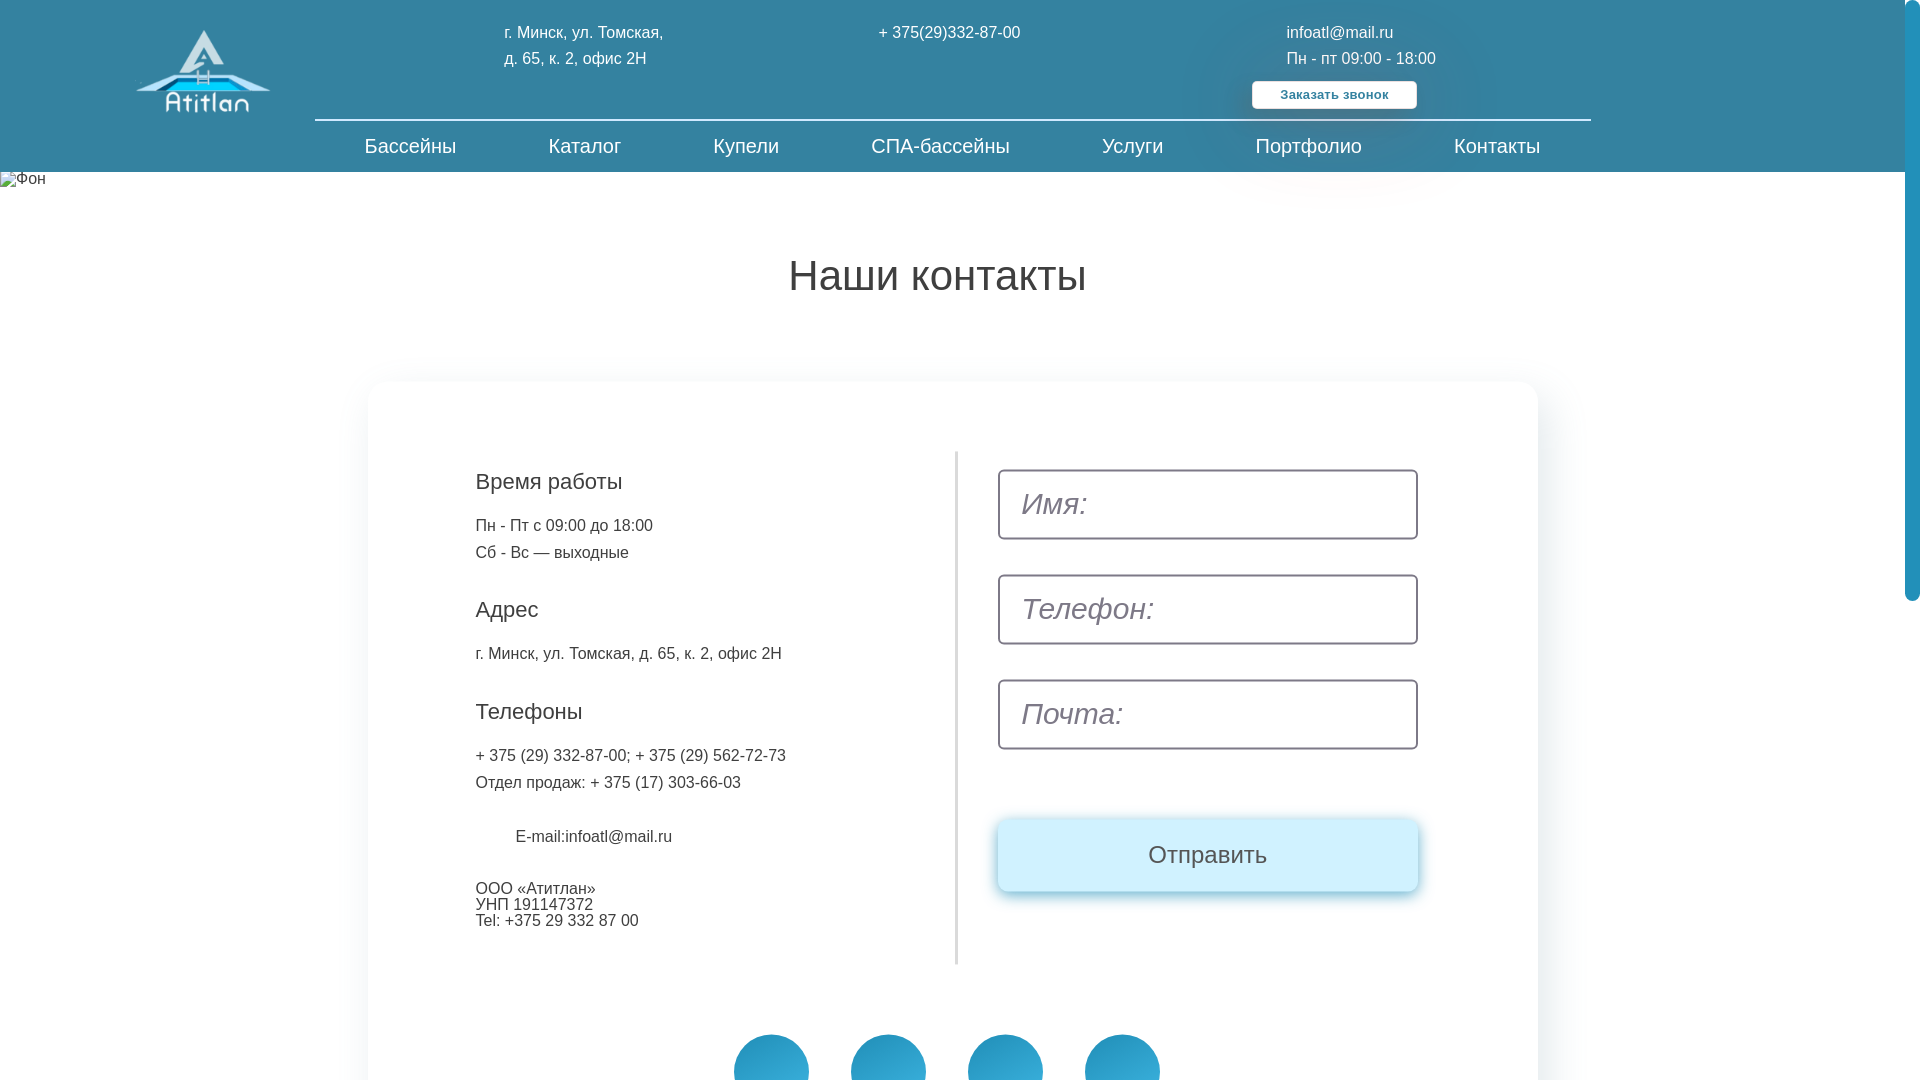 Image resolution: width=1920 pixels, height=1080 pixels. What do you see at coordinates (541, 836) in the screenshot?
I see `E-mail:` at bounding box center [541, 836].